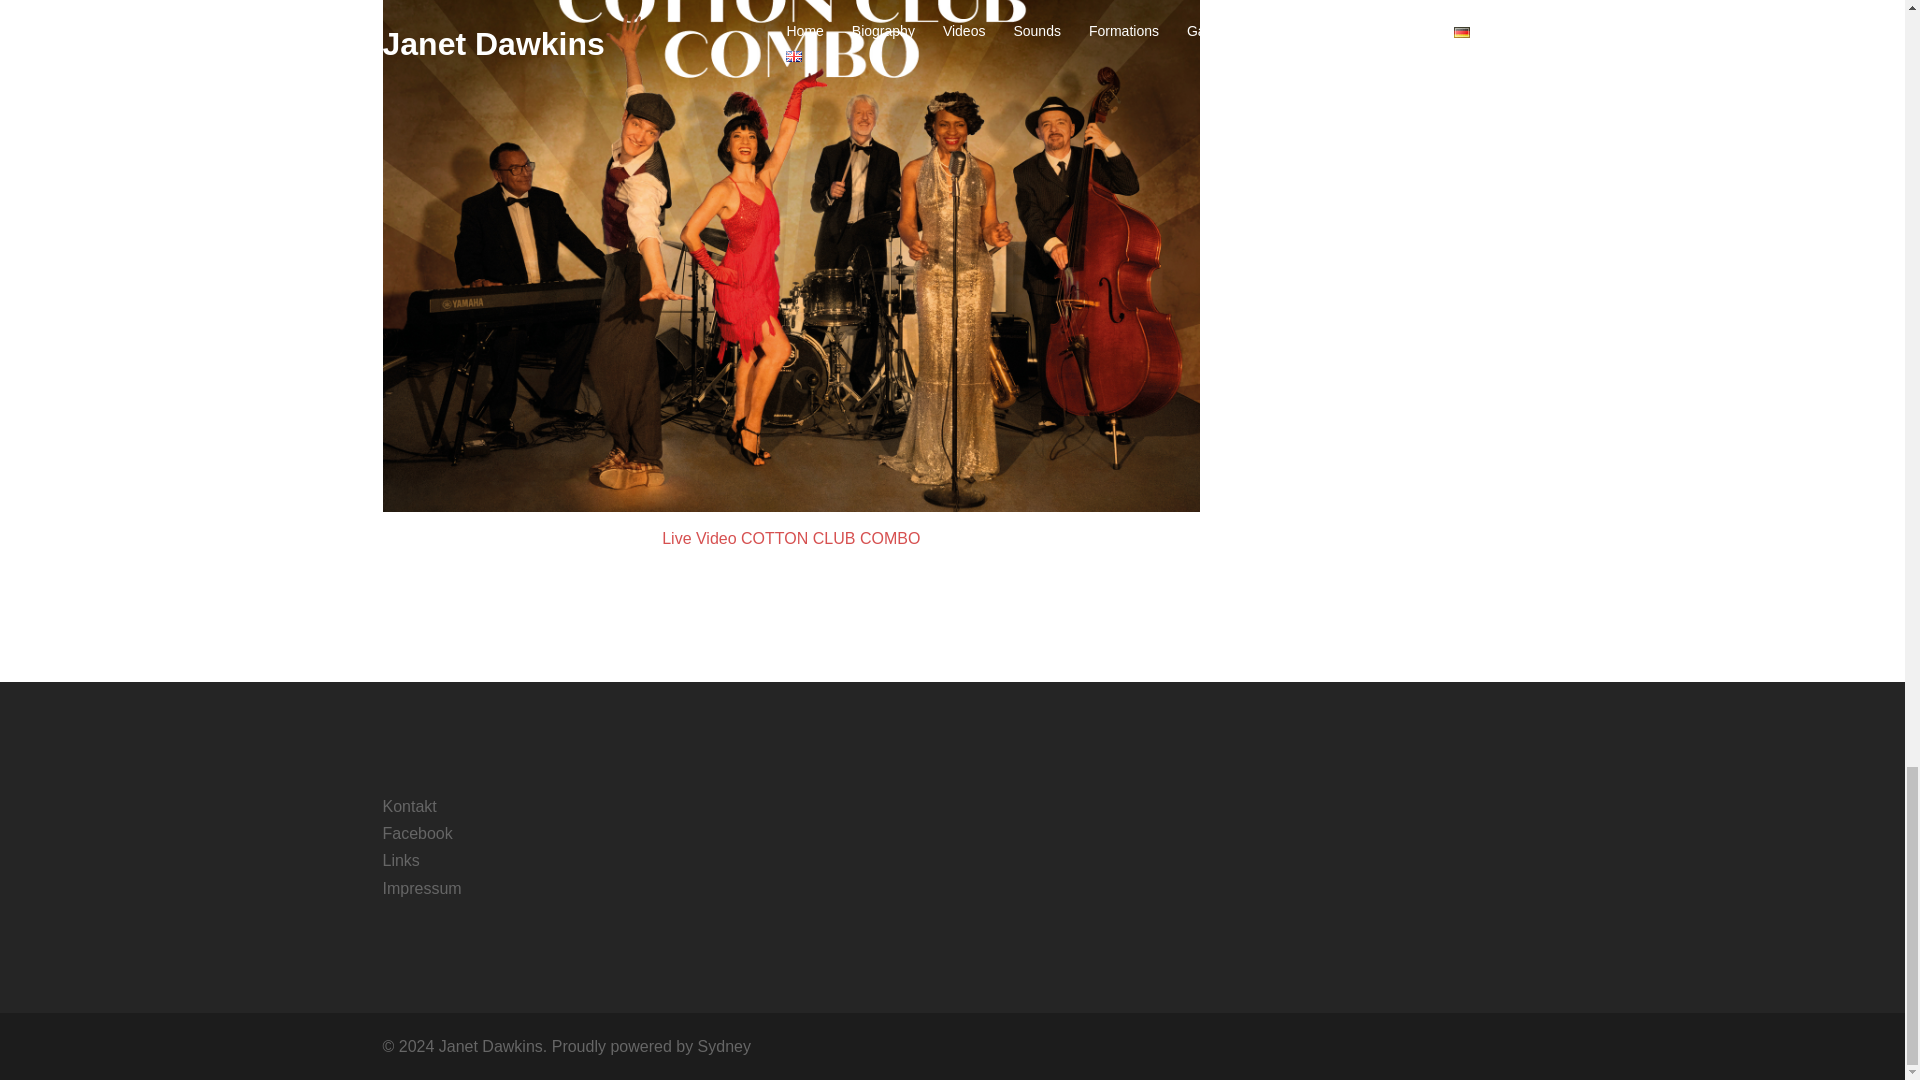 This screenshot has width=1920, height=1080. What do you see at coordinates (421, 888) in the screenshot?
I see `Impressum` at bounding box center [421, 888].